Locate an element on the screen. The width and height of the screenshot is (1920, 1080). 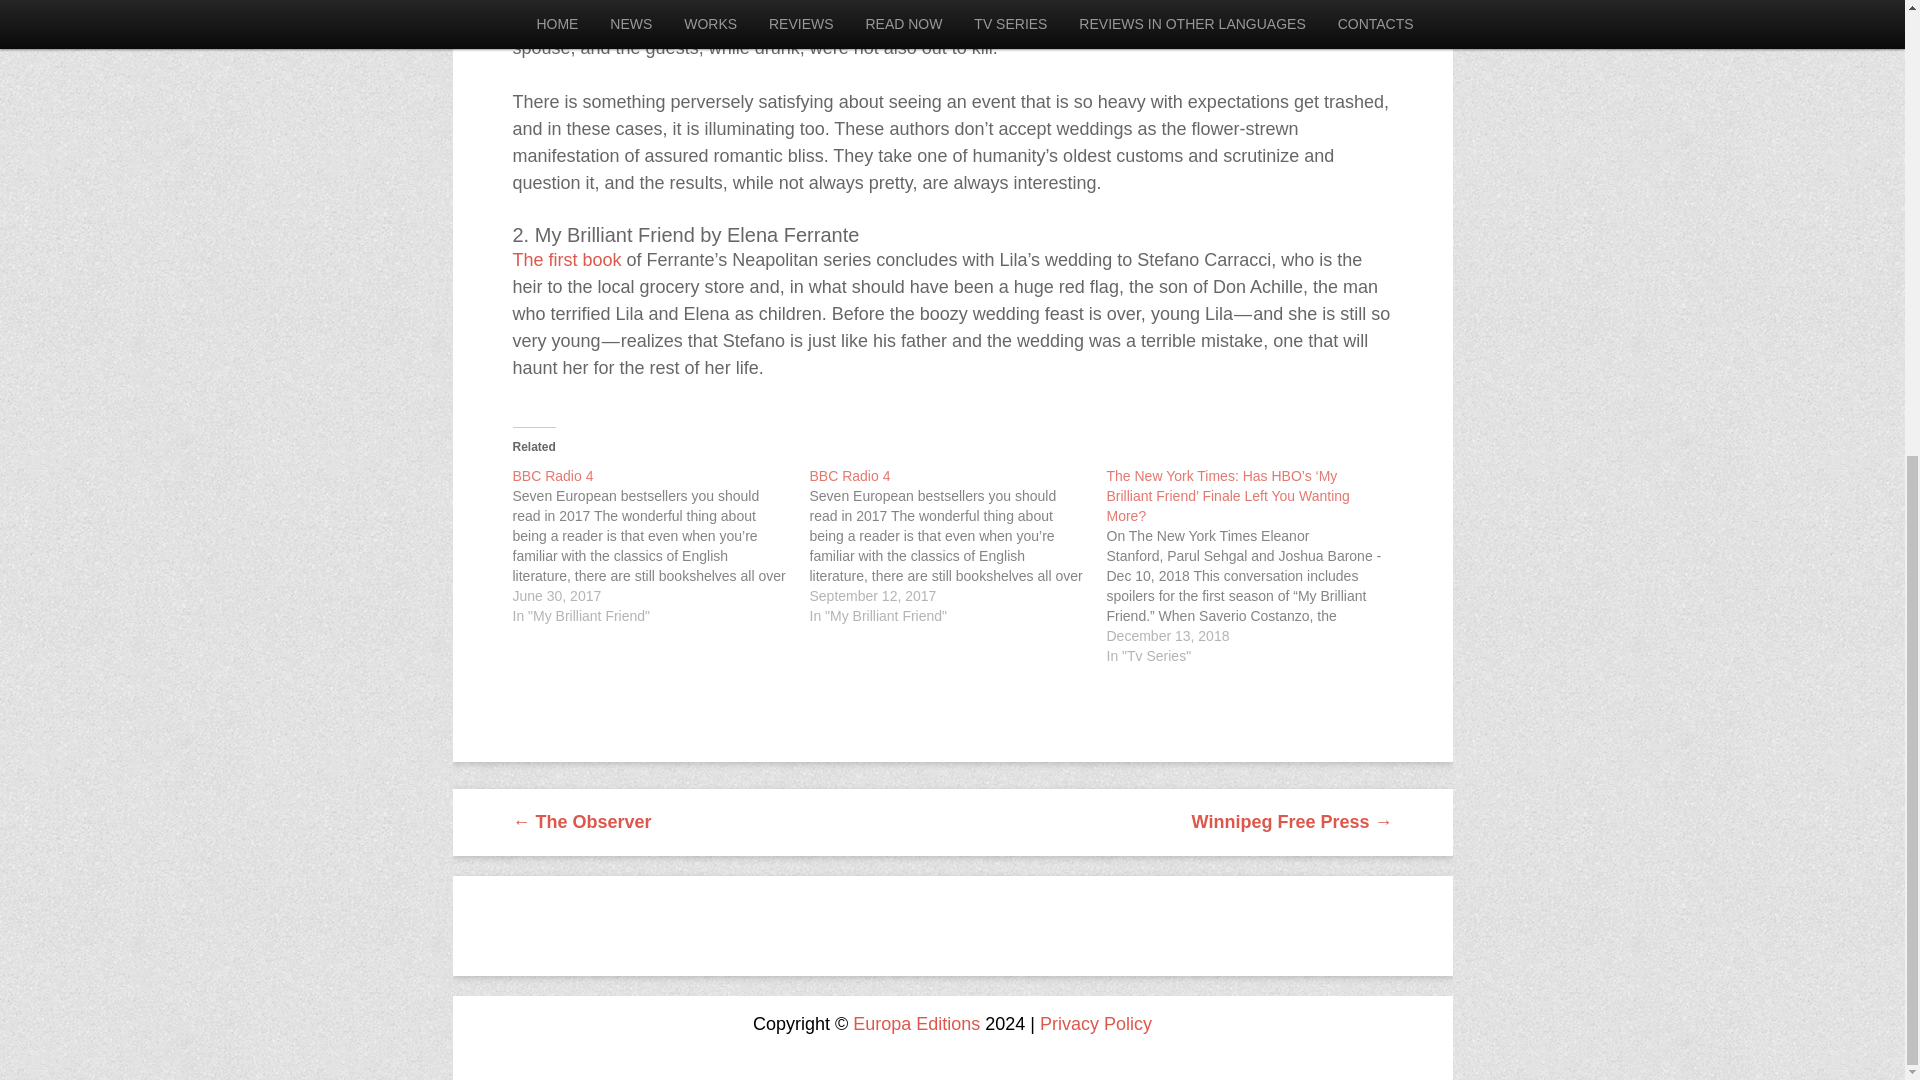
BBC Radio 4 is located at coordinates (850, 475).